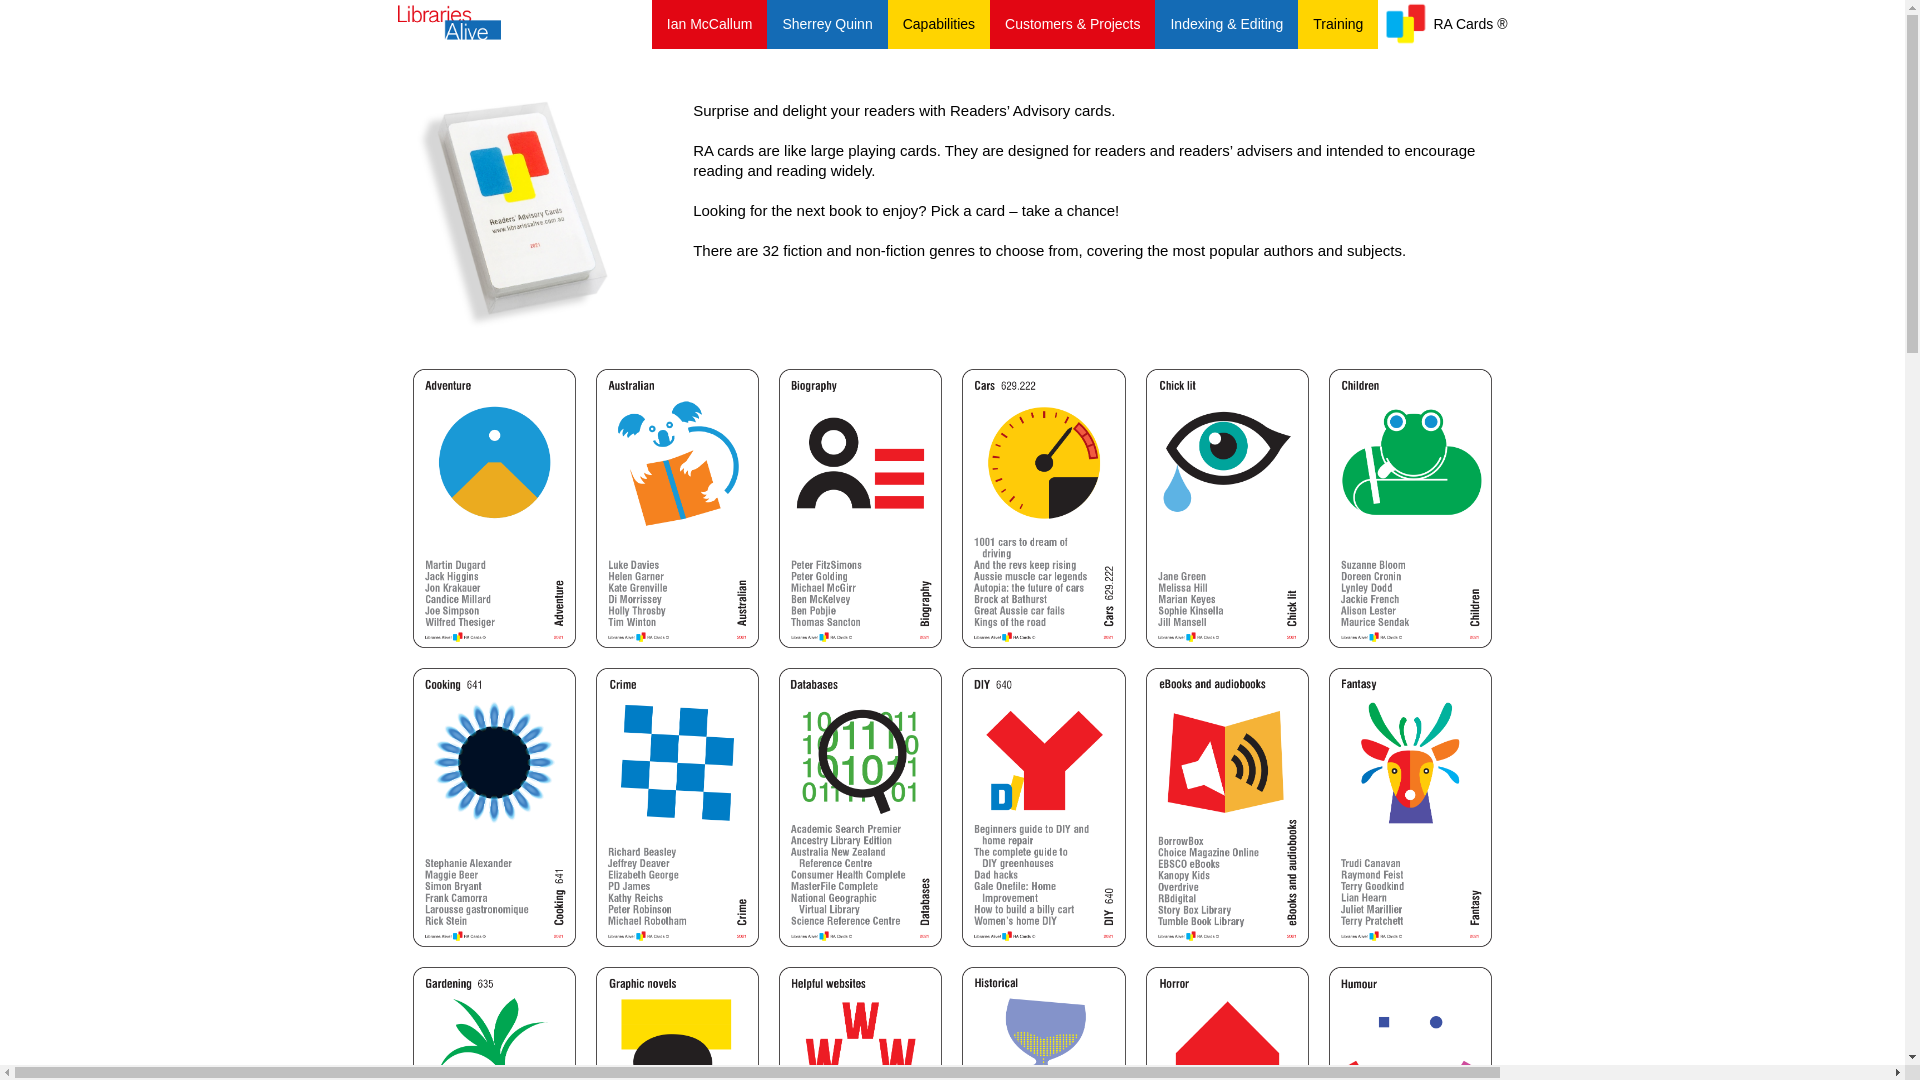 The height and width of the screenshot is (1080, 1920). What do you see at coordinates (442, 22) in the screenshot?
I see `Libraries Alive` at bounding box center [442, 22].